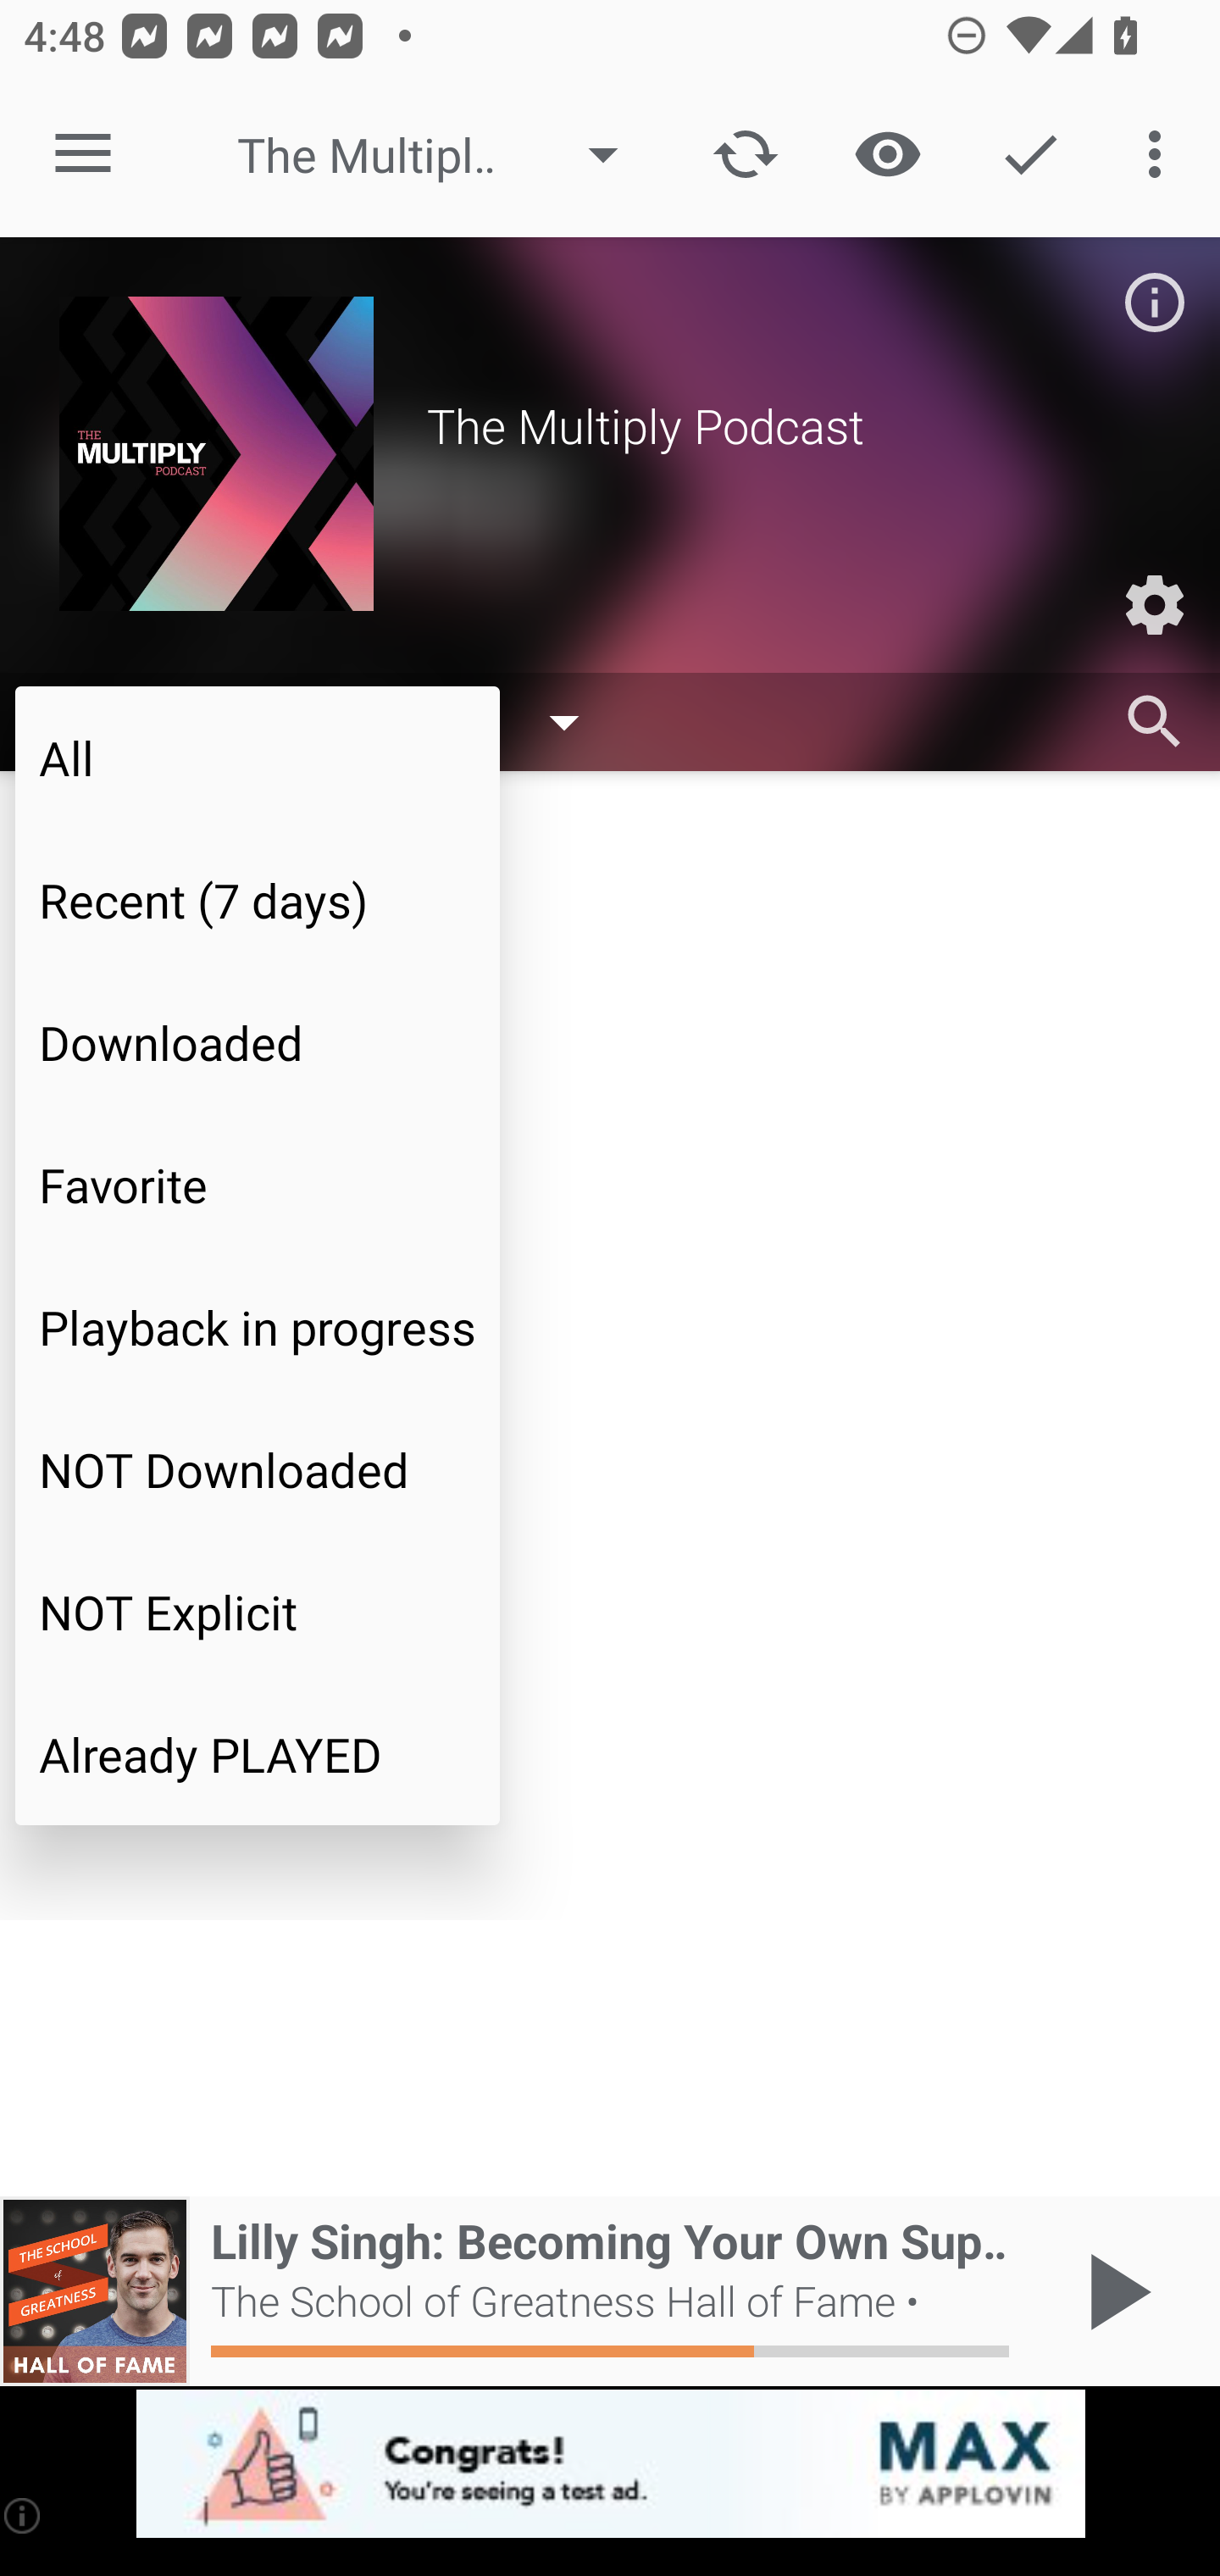 The width and height of the screenshot is (1220, 2576). I want to click on All, so click(258, 757).